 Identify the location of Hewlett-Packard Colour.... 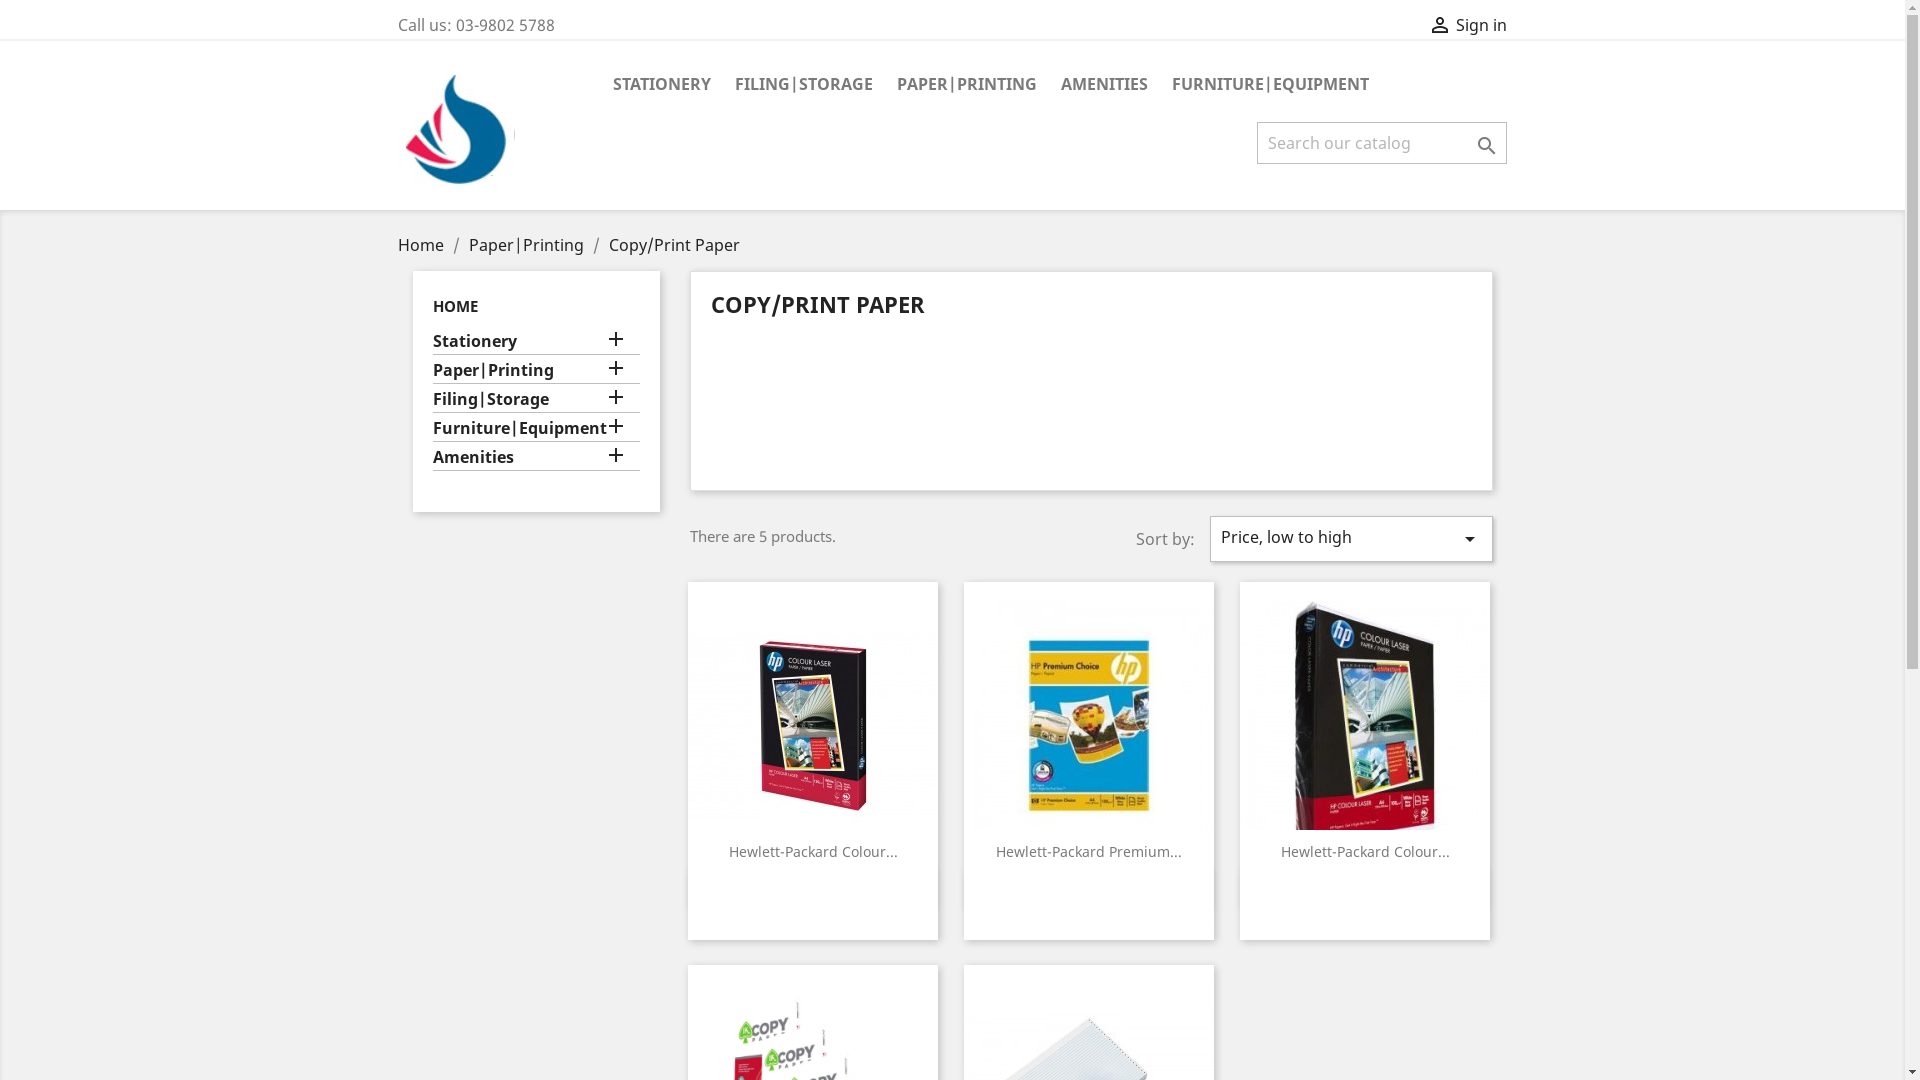
(1364, 852).